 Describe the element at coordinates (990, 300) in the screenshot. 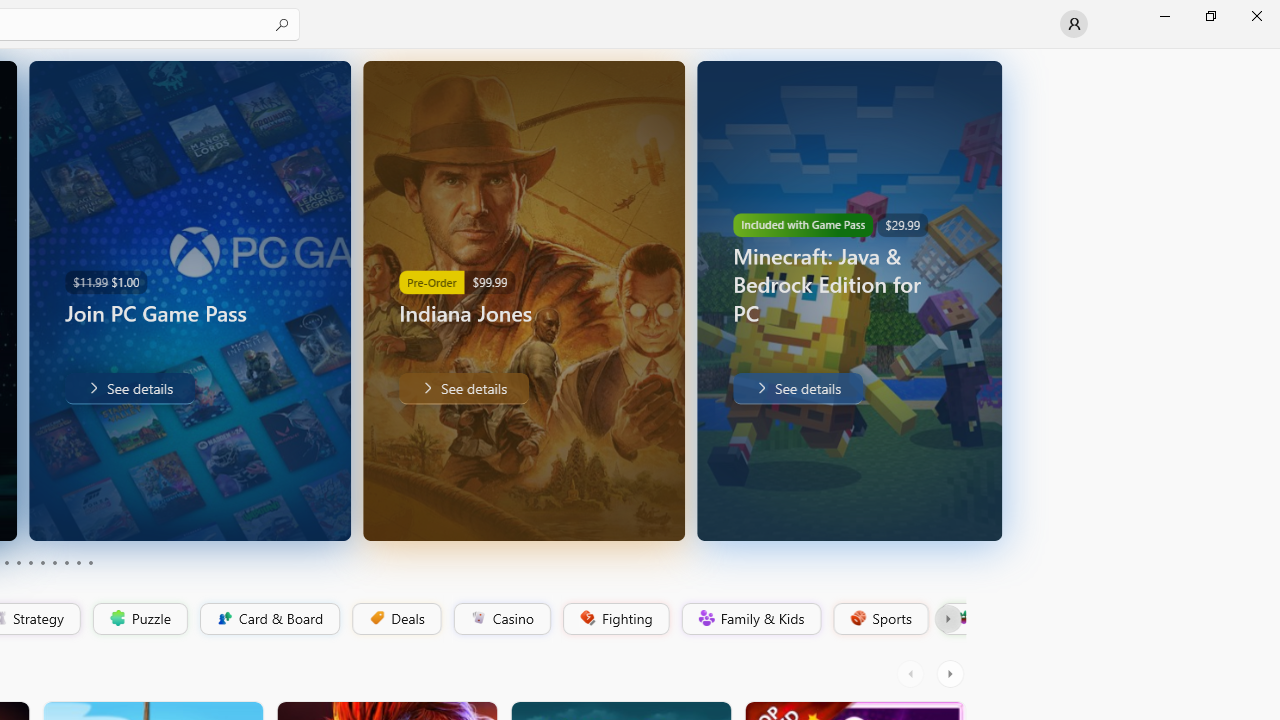

I see `AutomationID: Image` at that location.